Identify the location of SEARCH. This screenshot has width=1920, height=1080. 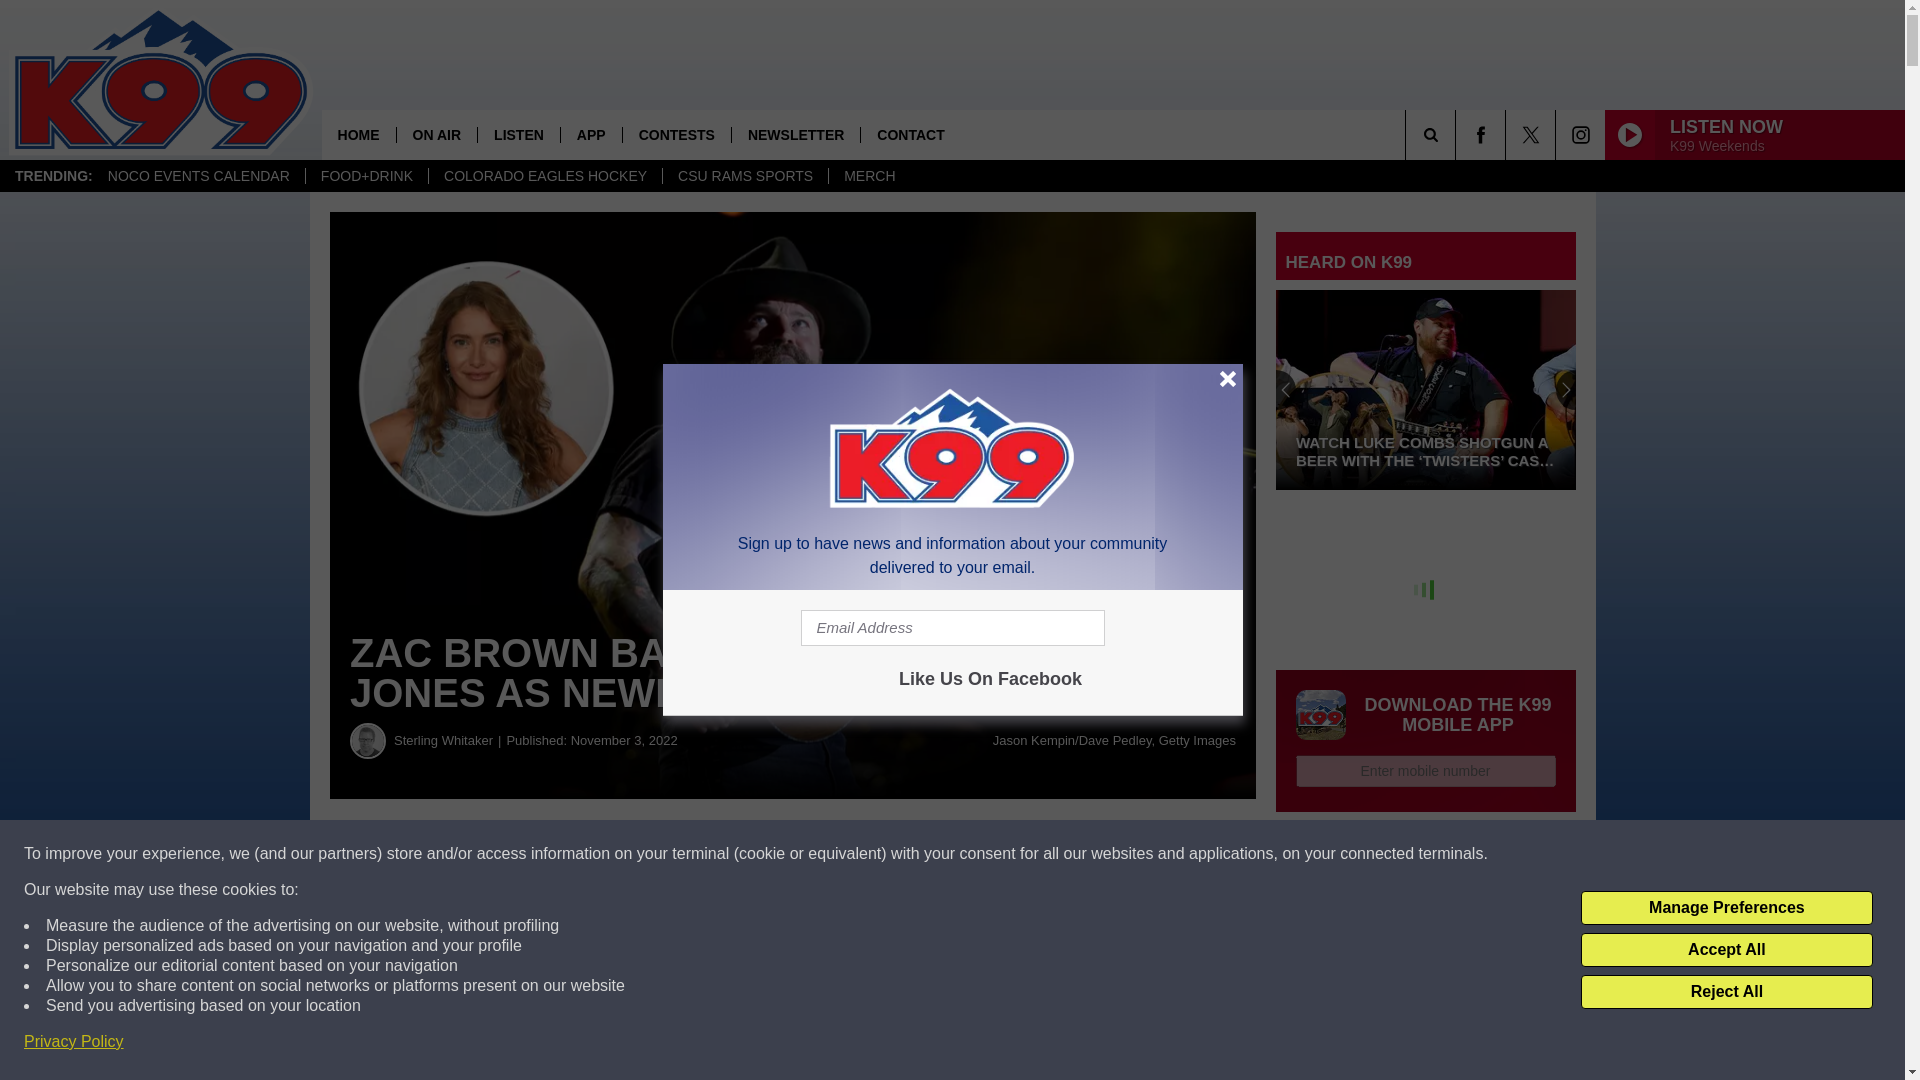
(1458, 134).